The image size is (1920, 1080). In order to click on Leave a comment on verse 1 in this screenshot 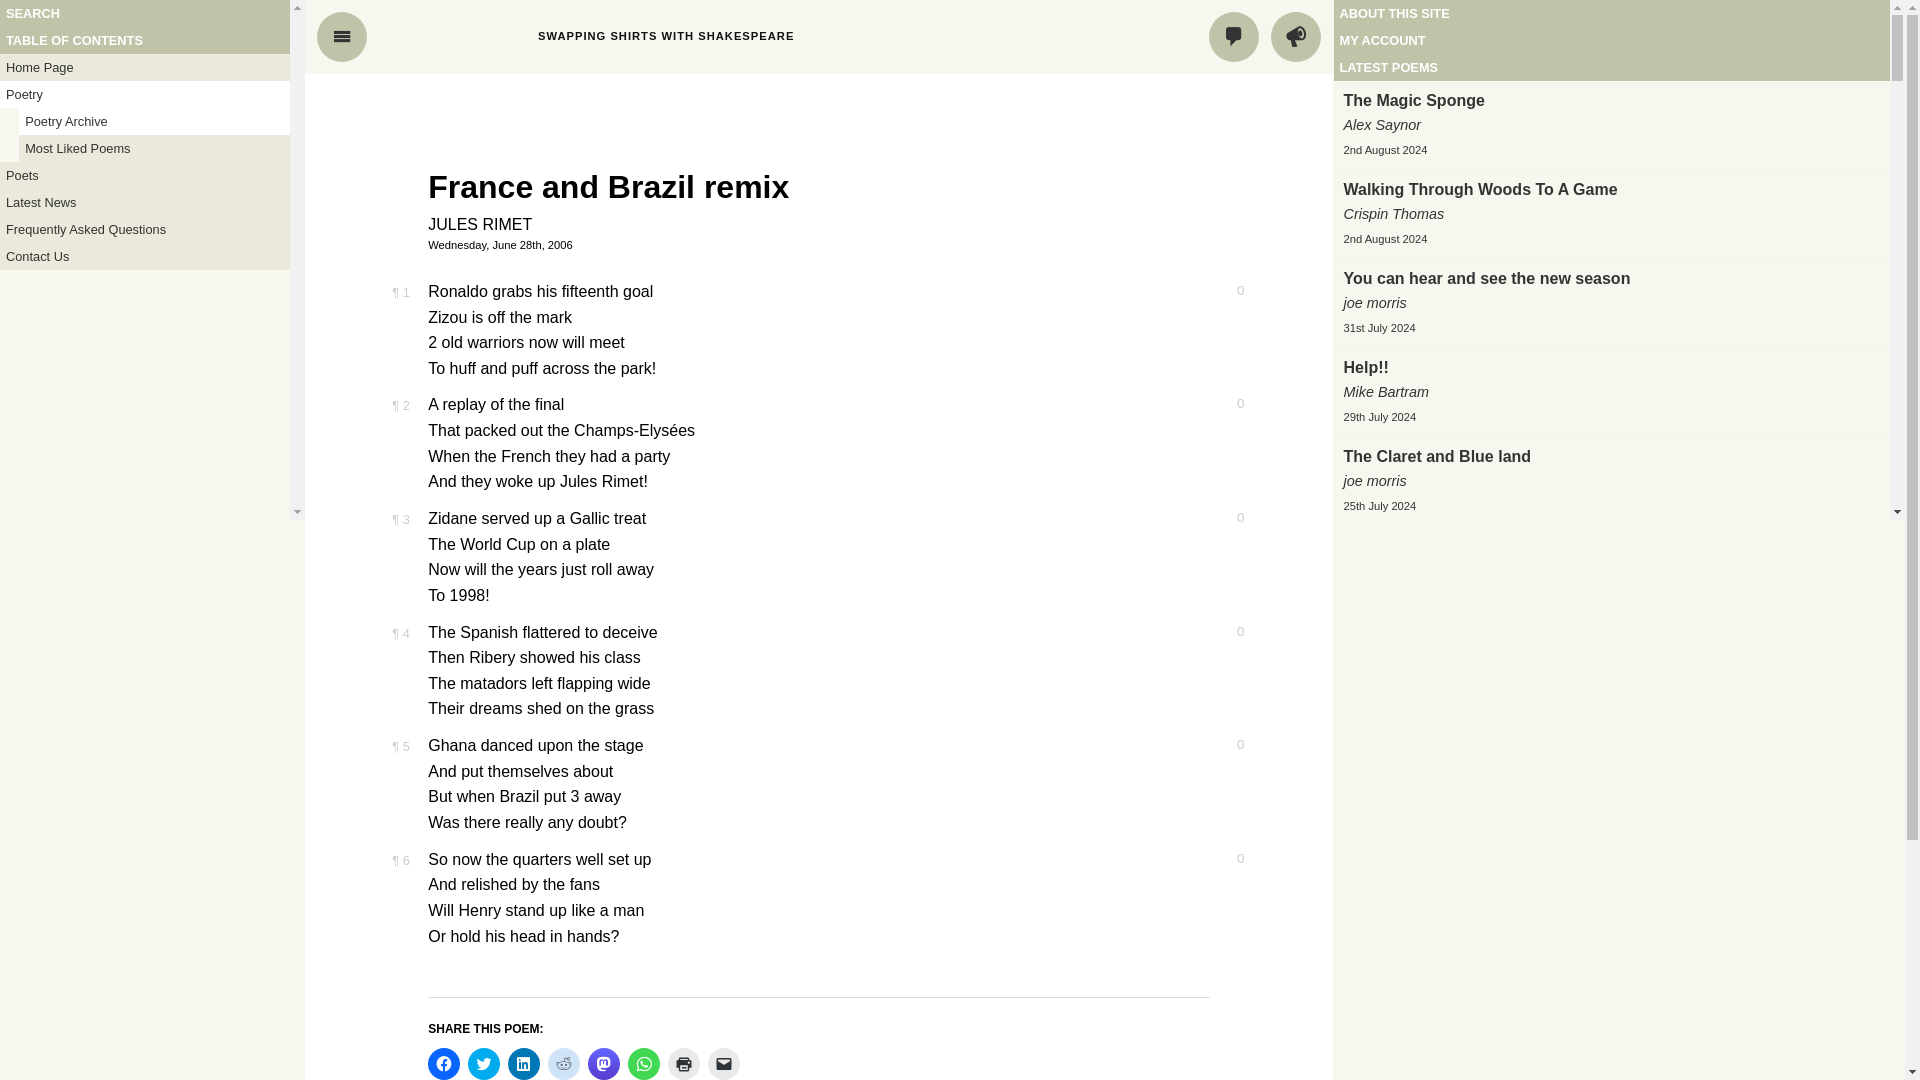, I will do `click(1226, 291)`.